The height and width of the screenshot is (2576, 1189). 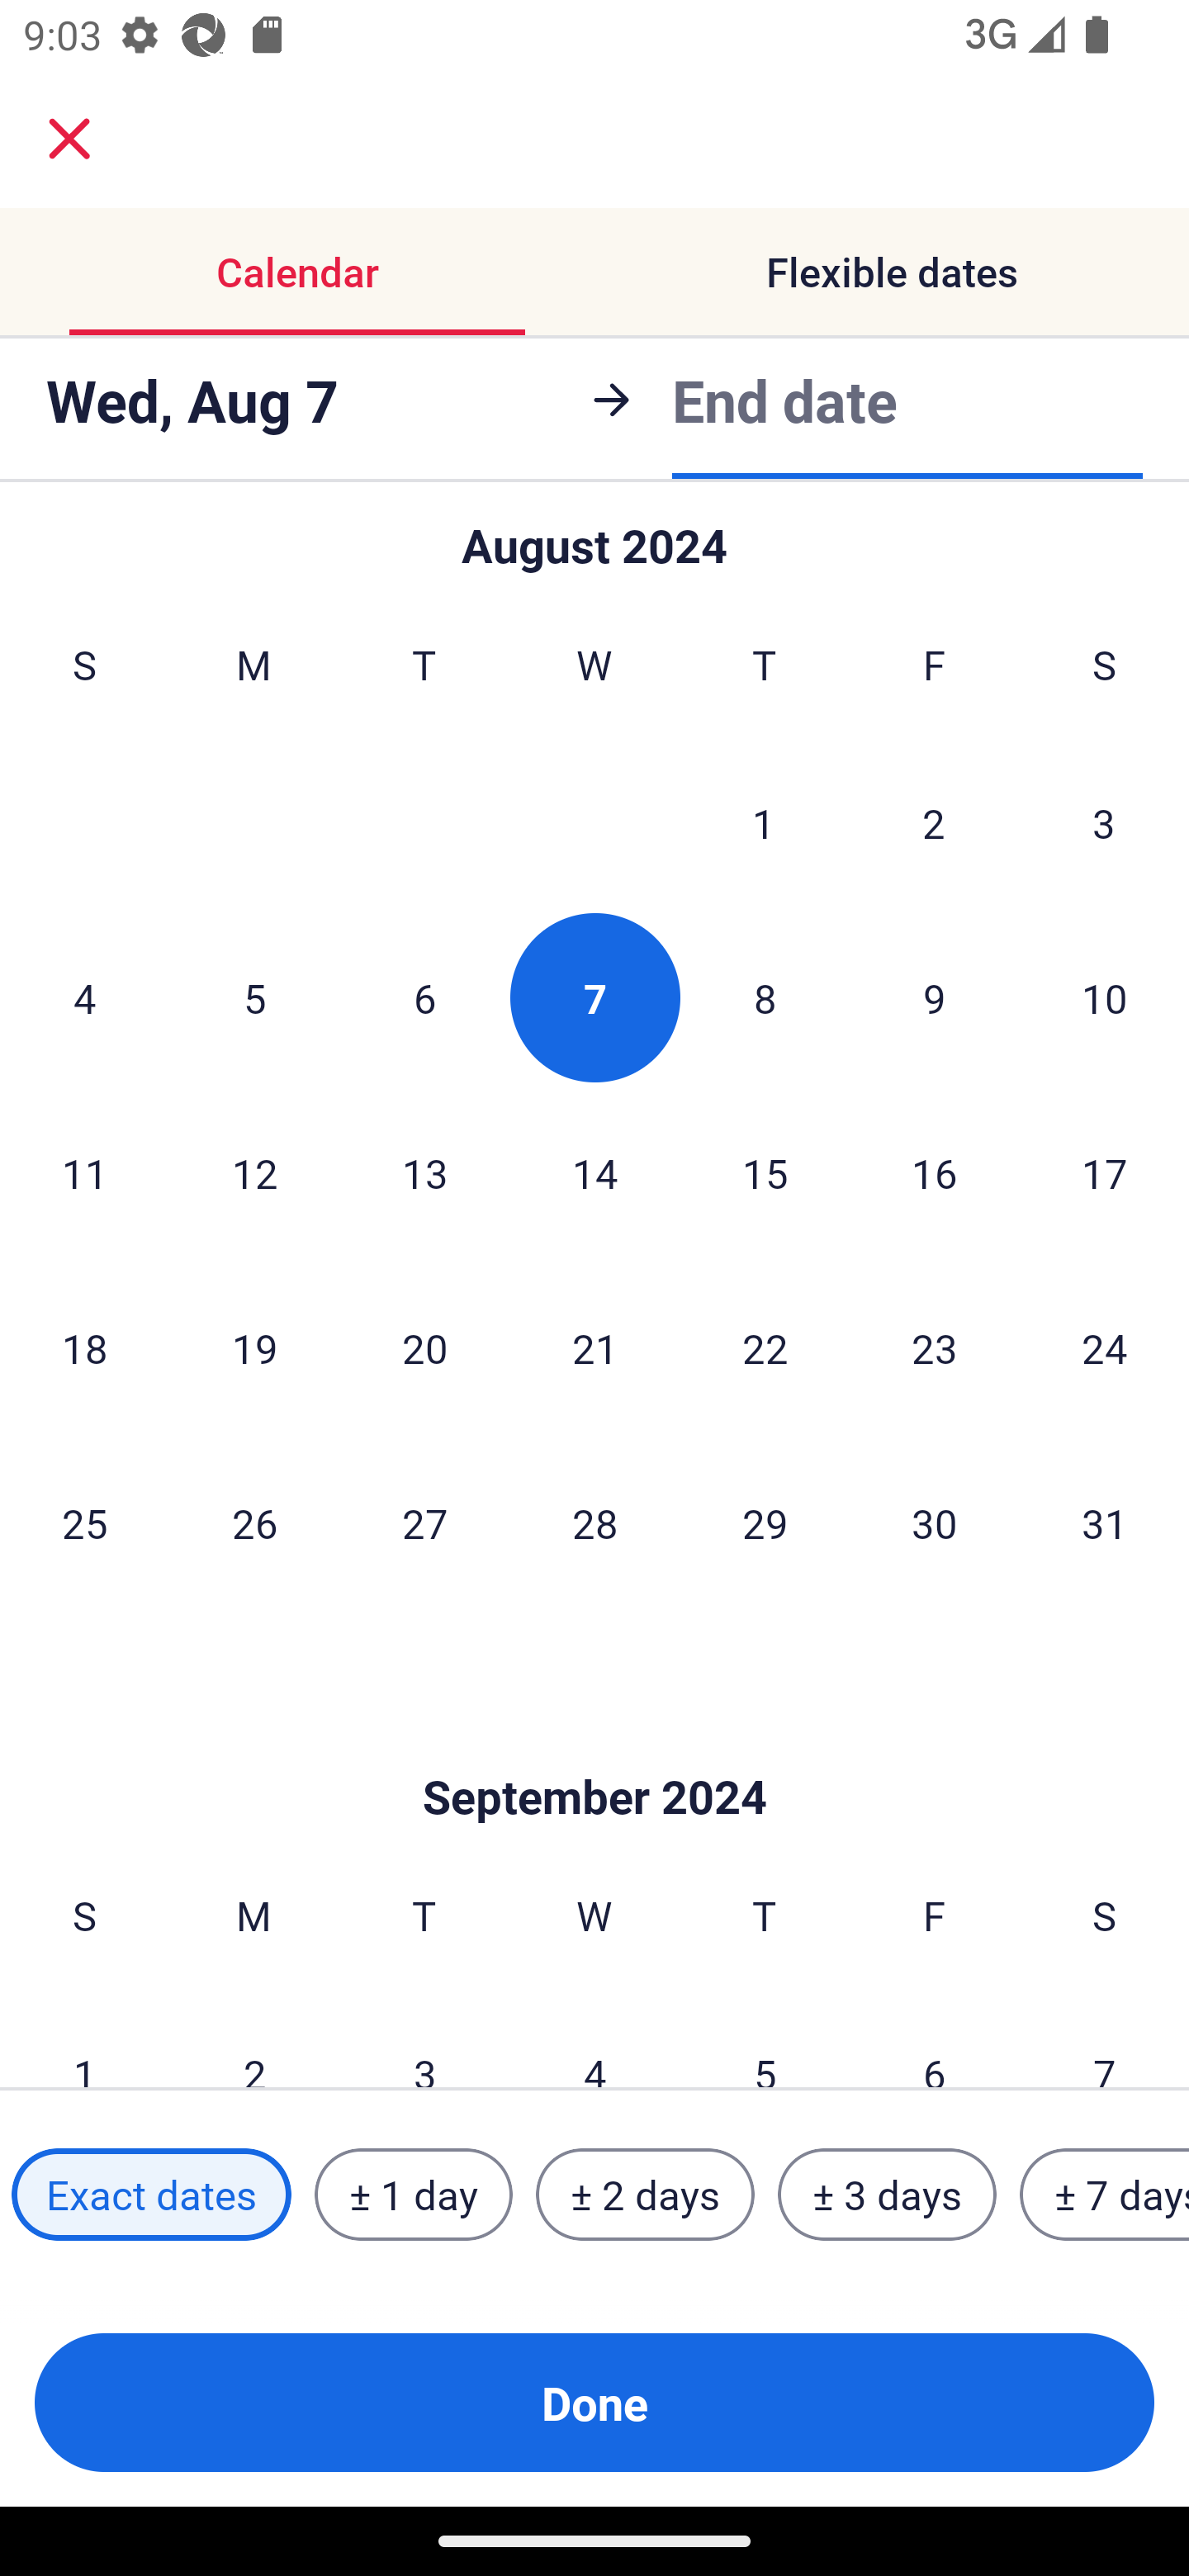 I want to click on 24 Saturday, August 24, 2024, so click(x=1105, y=1347).